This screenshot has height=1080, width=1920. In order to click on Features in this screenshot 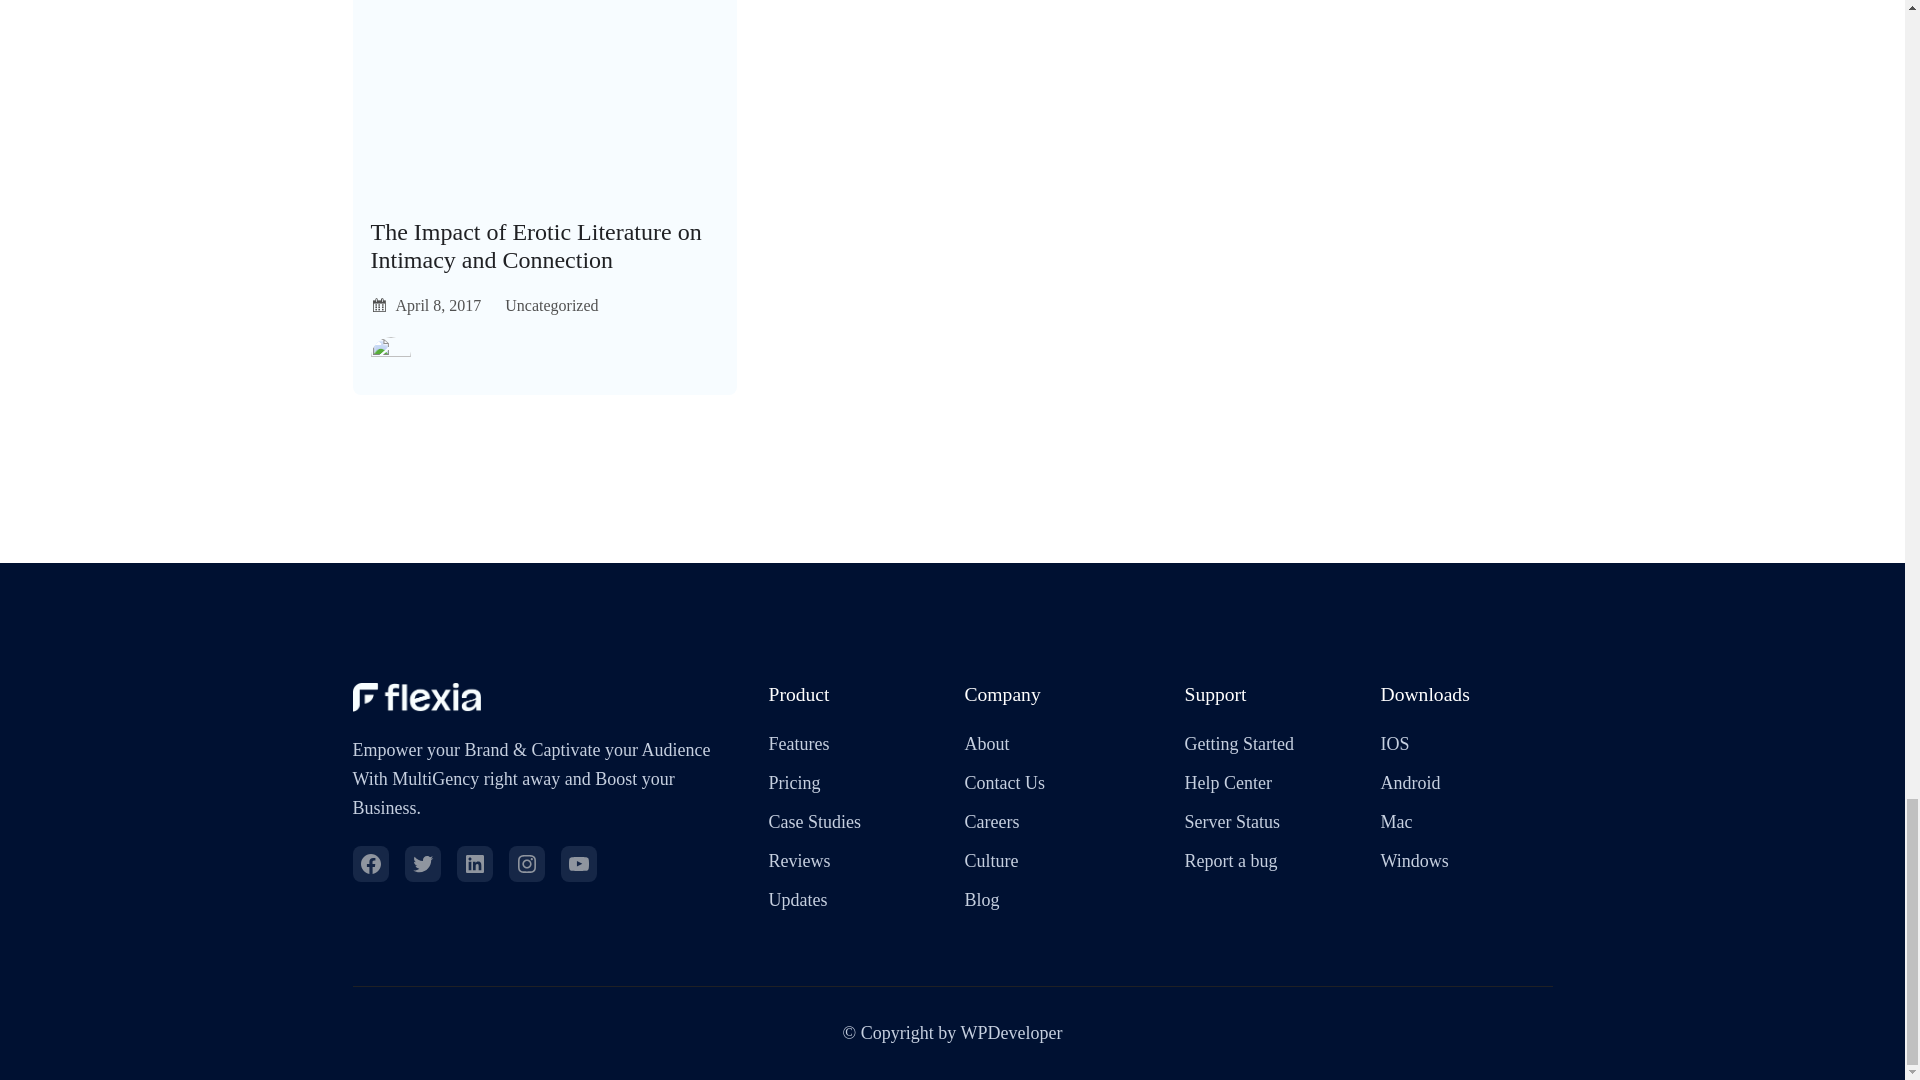, I will do `click(798, 744)`.